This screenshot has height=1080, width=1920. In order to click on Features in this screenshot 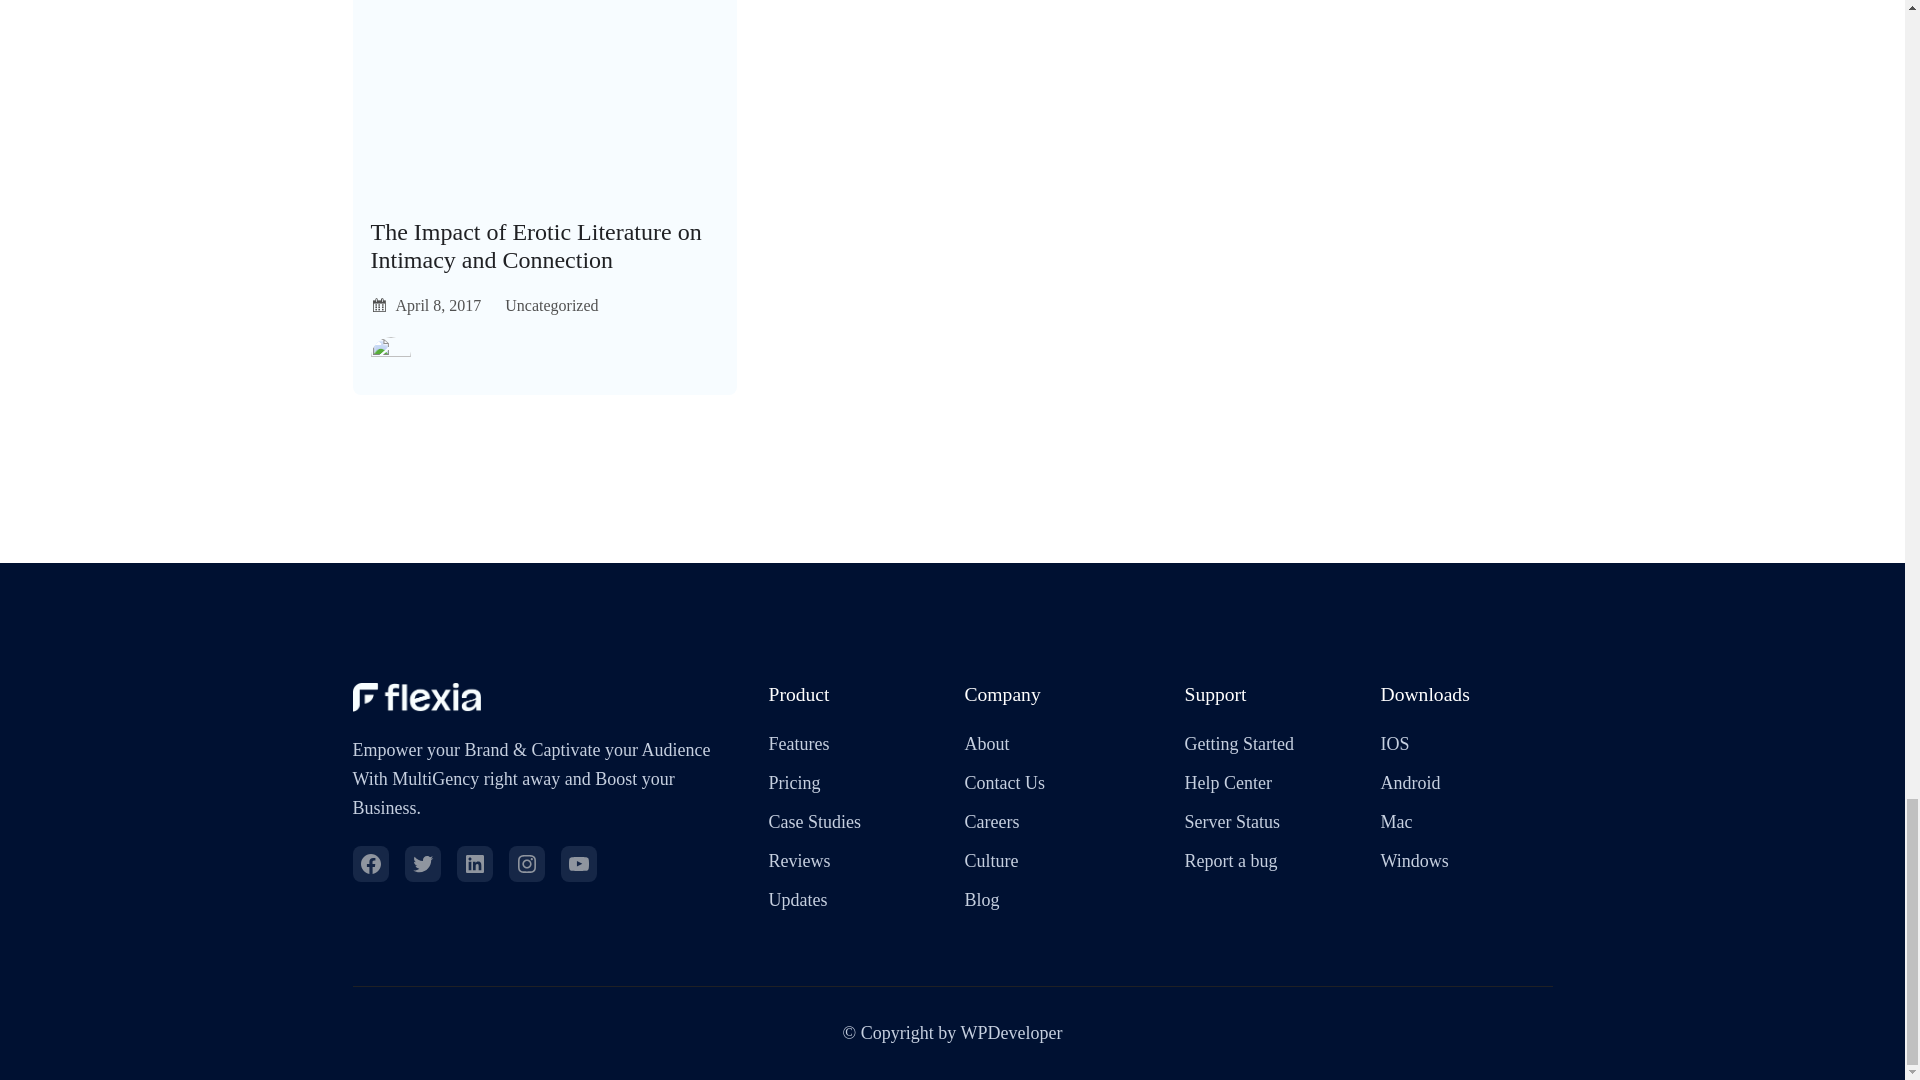, I will do `click(798, 744)`.